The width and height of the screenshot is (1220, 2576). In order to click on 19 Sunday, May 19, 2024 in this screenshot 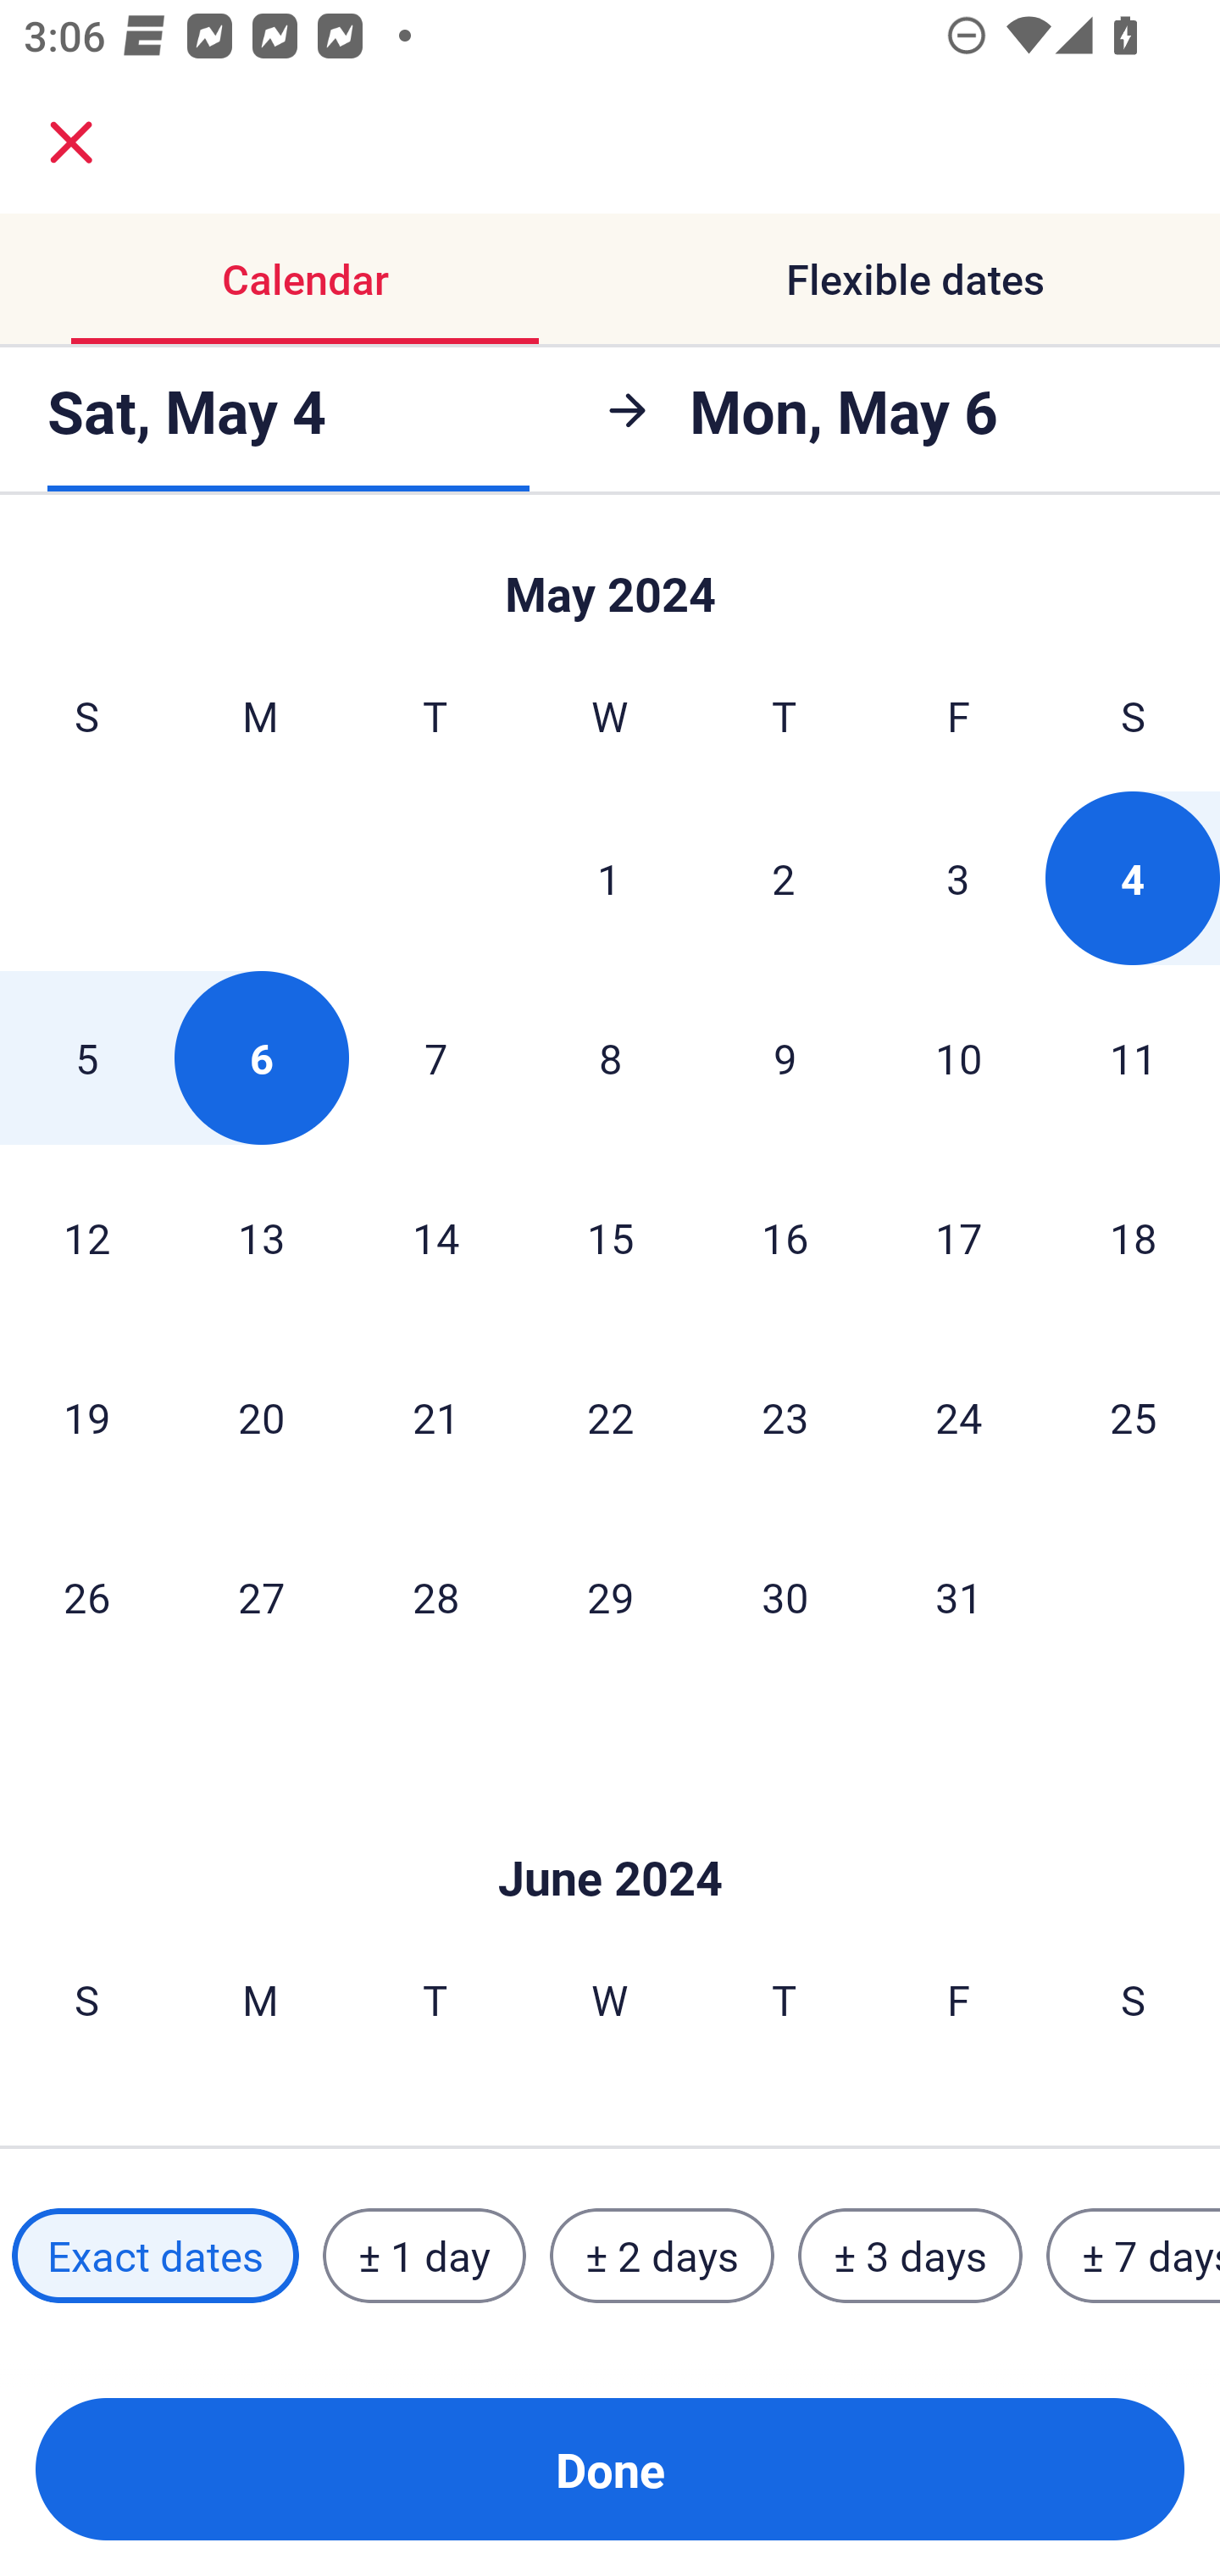, I will do `click(86, 1417)`.